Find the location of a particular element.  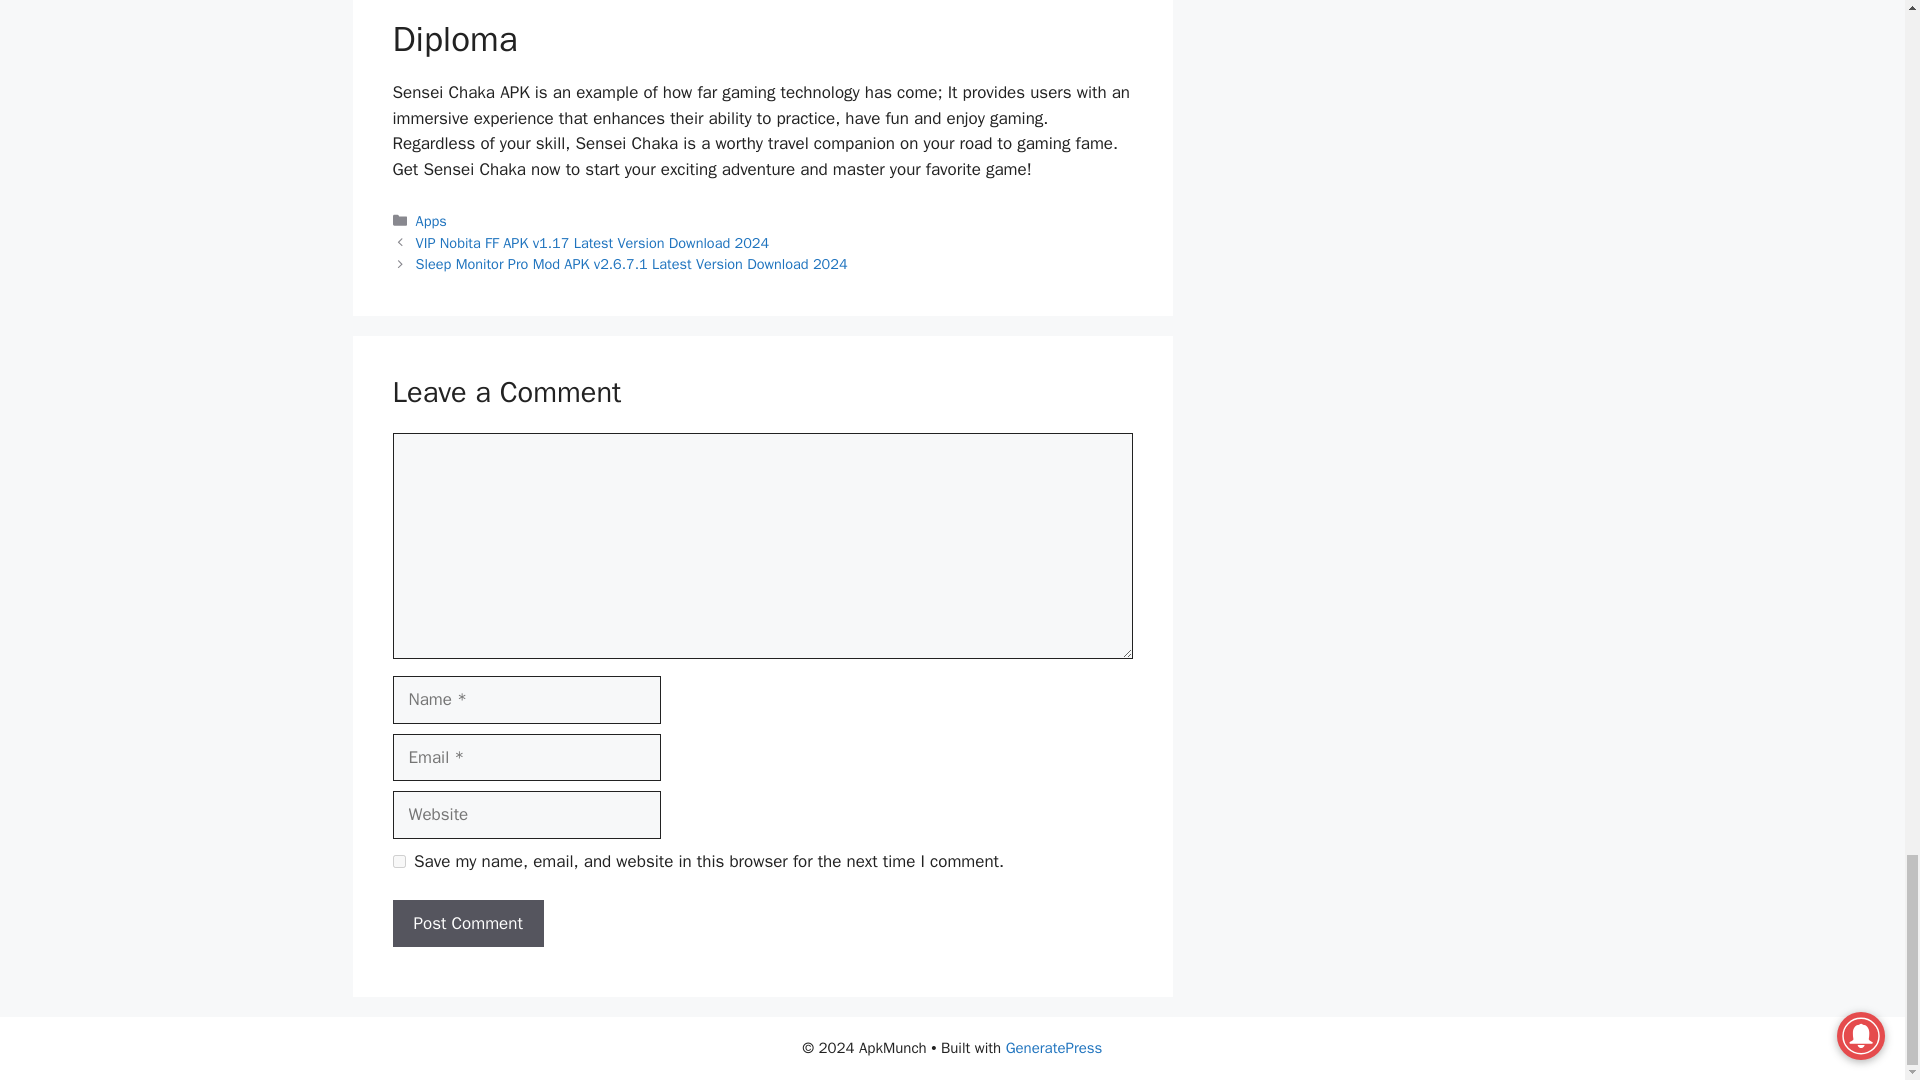

Apps is located at coordinates (432, 220).